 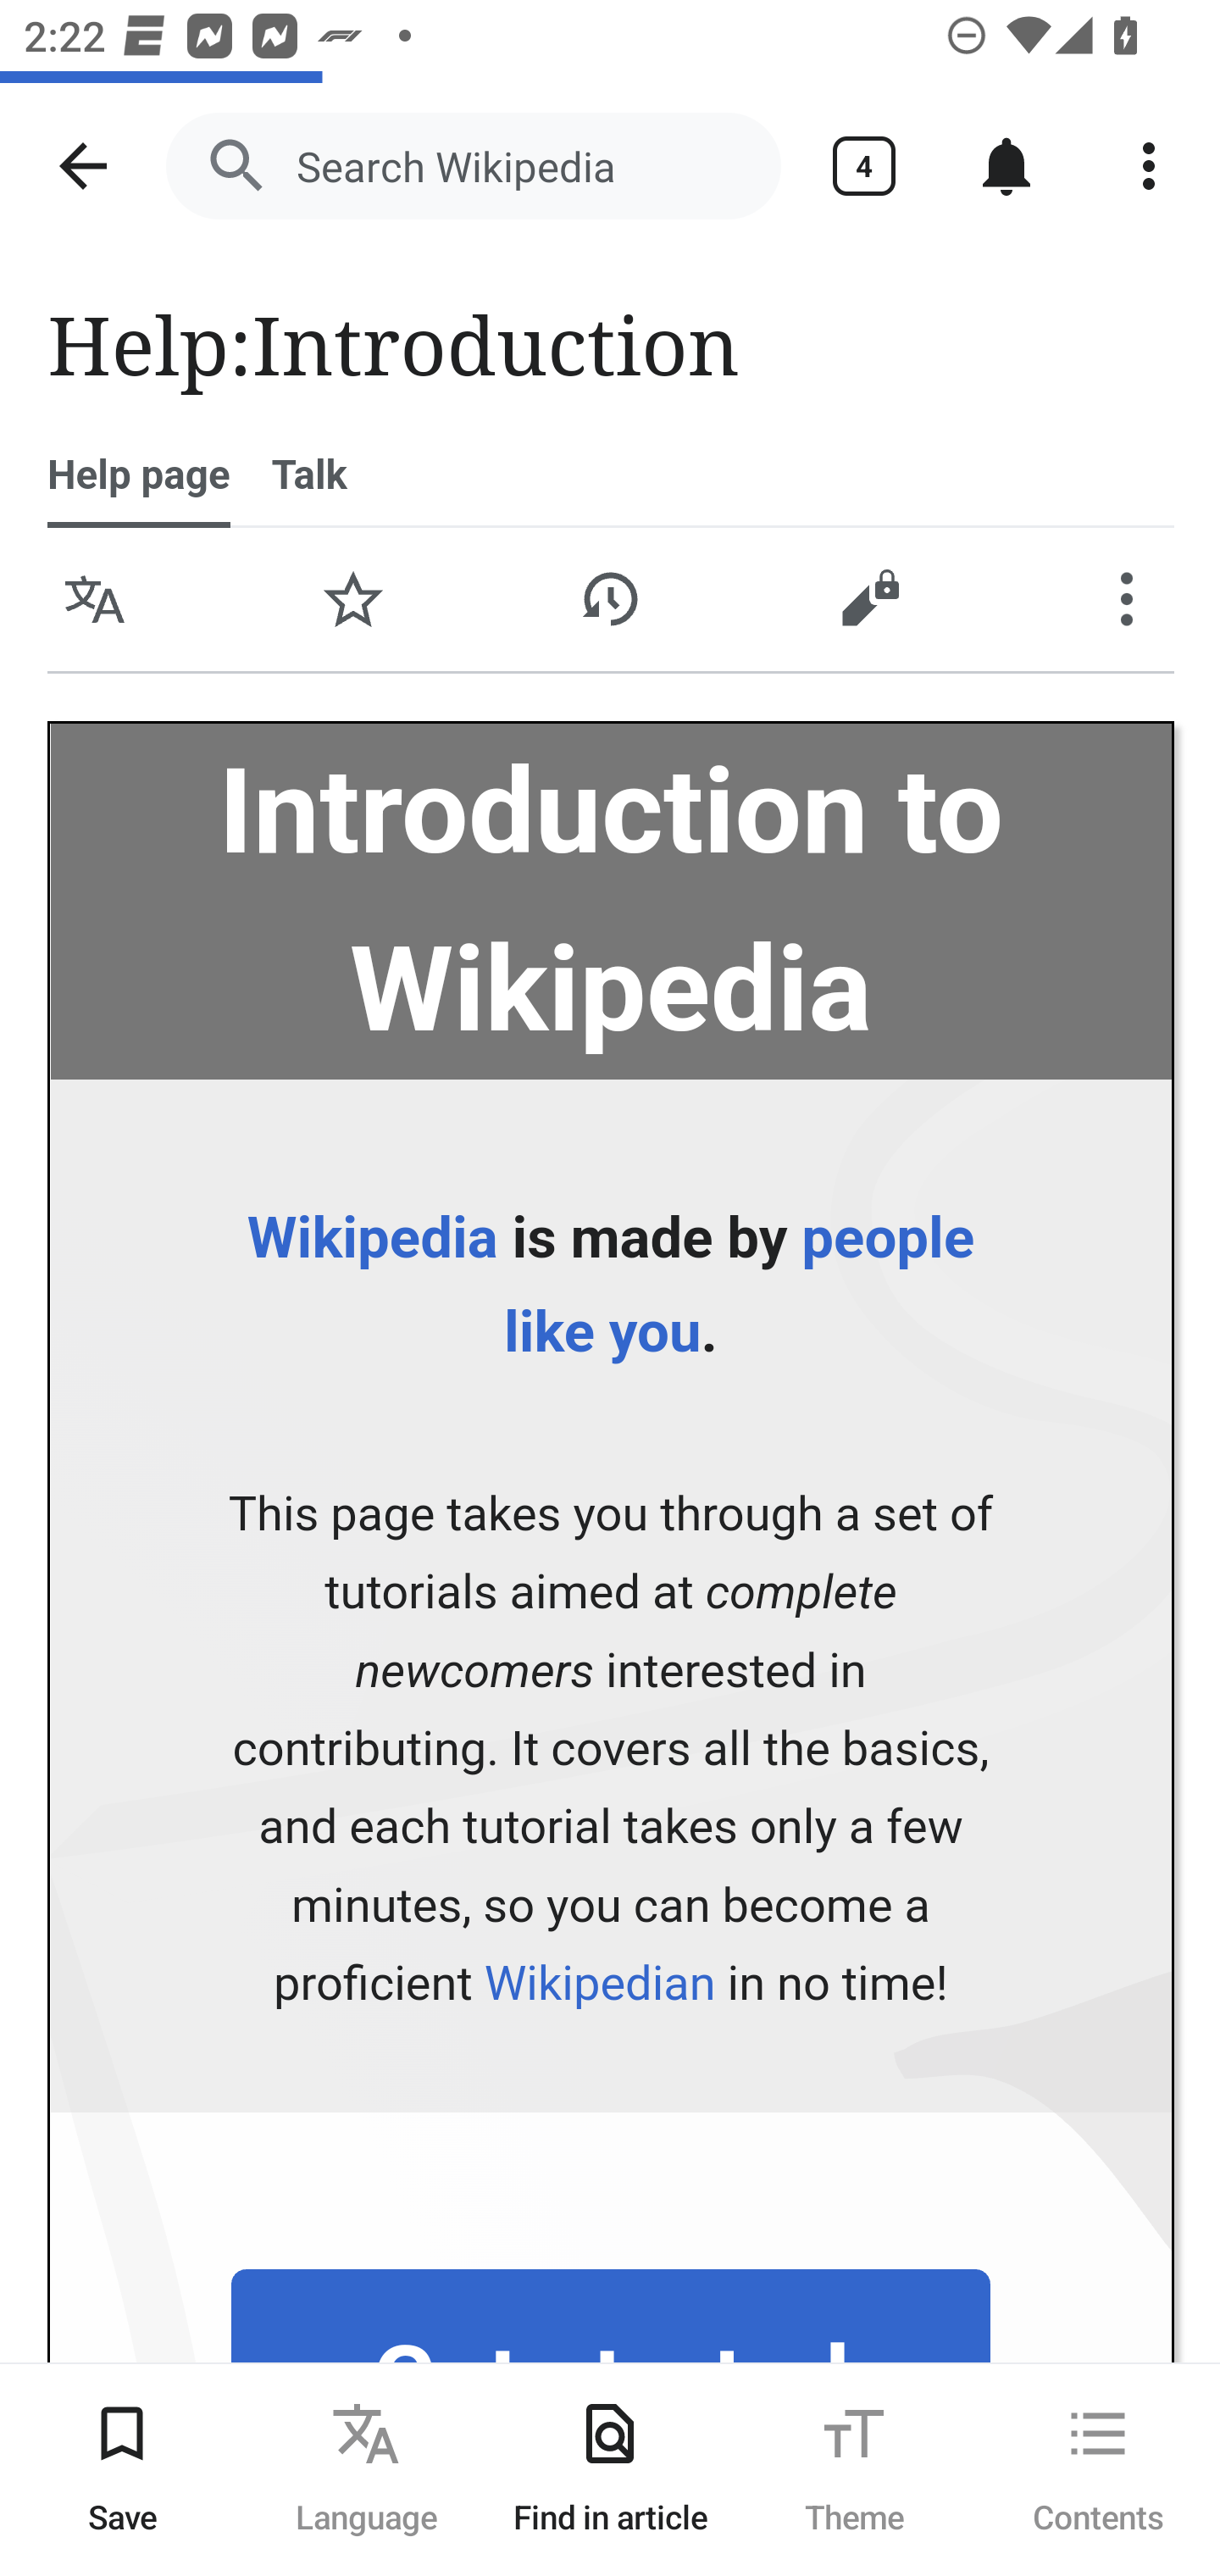 What do you see at coordinates (864, 166) in the screenshot?
I see `Show tabs 4` at bounding box center [864, 166].